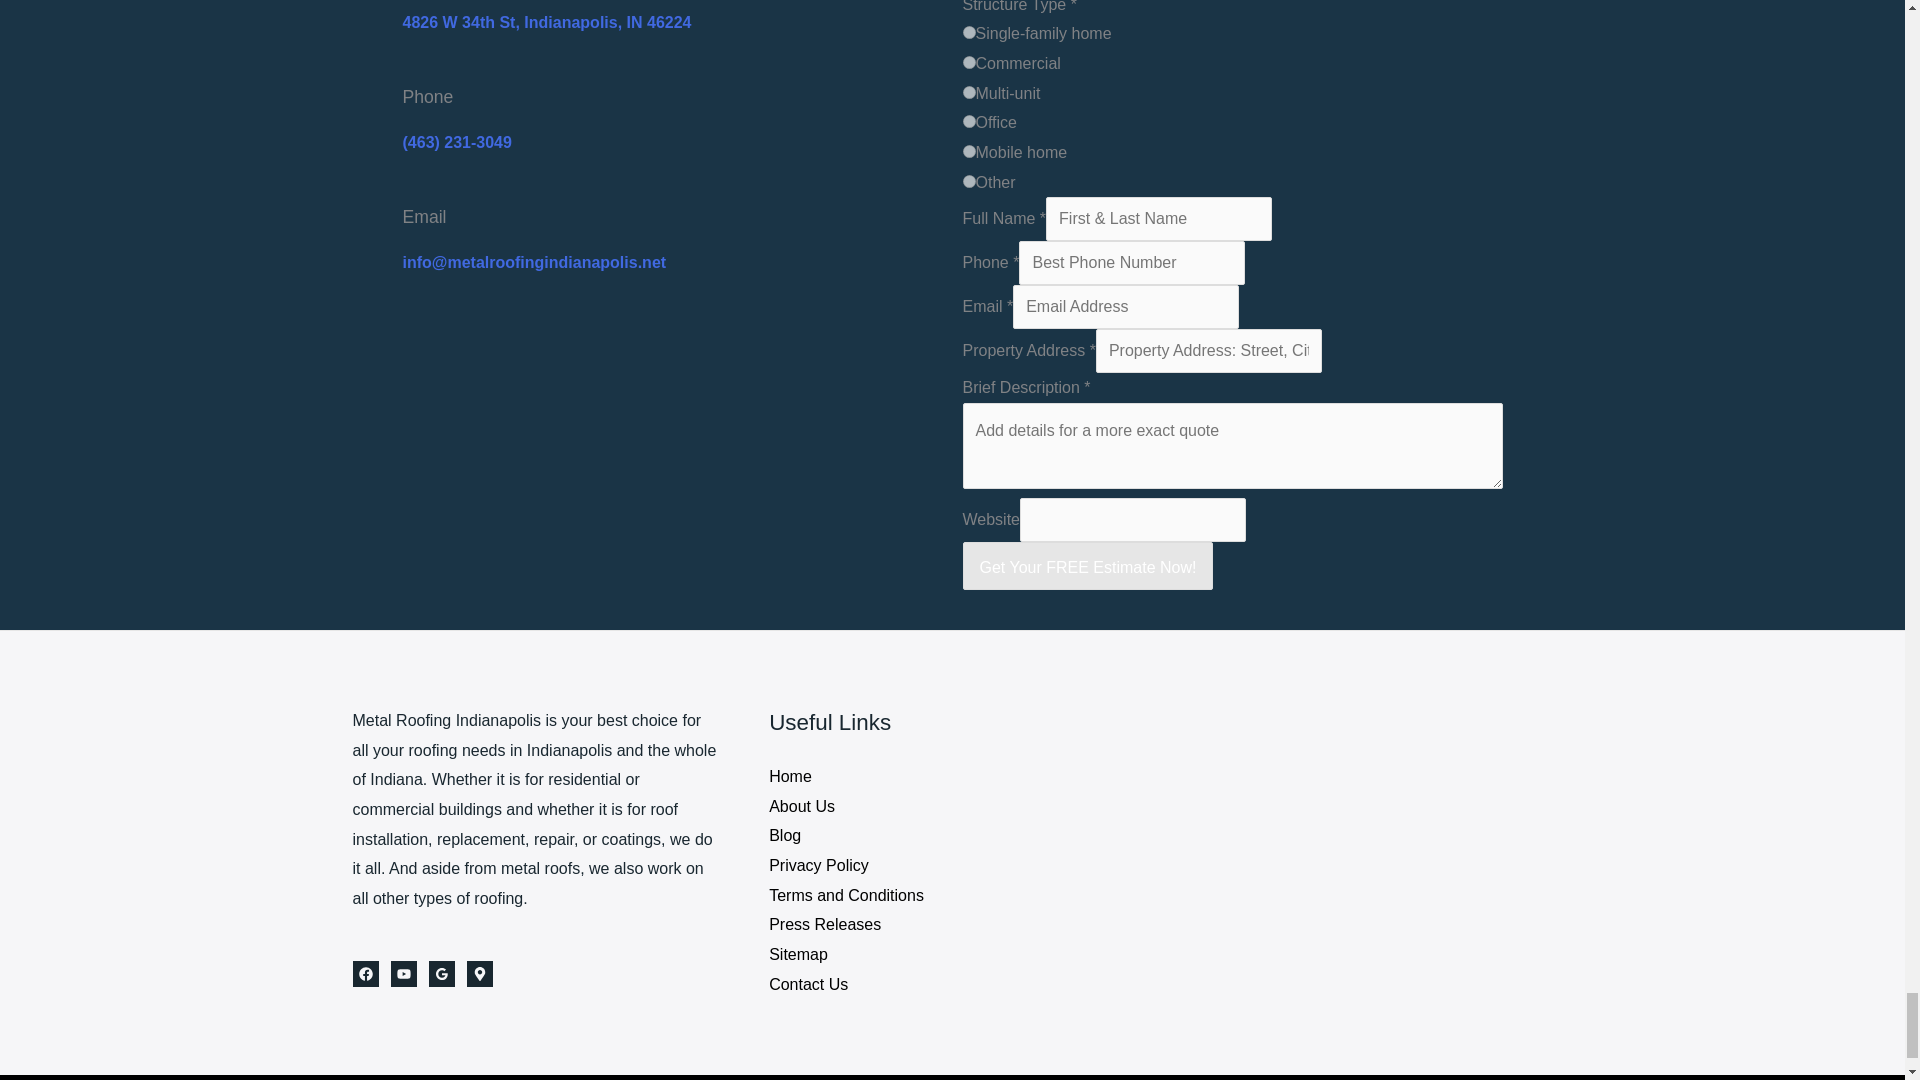 This screenshot has width=1920, height=1080. Describe the element at coordinates (968, 121) in the screenshot. I see `Office` at that location.